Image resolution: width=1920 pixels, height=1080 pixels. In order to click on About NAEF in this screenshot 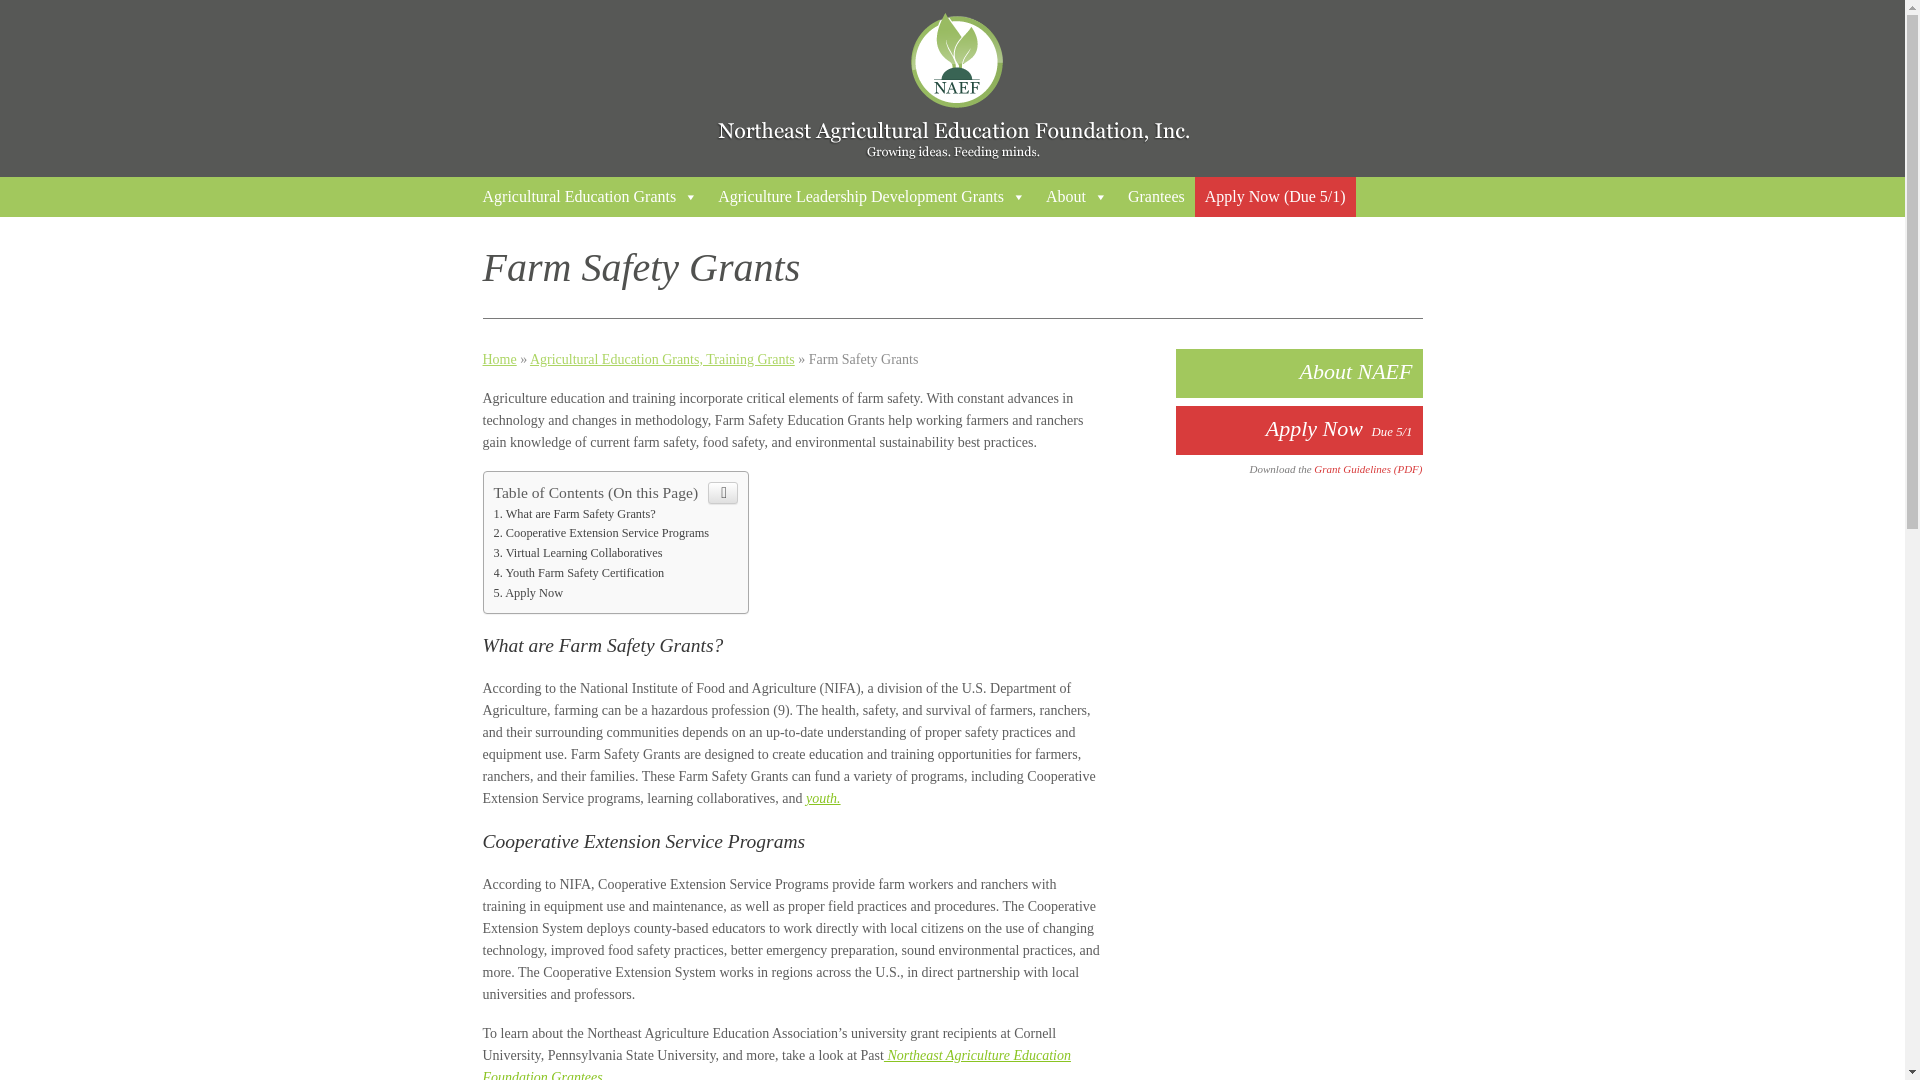, I will do `click(1298, 373)`.